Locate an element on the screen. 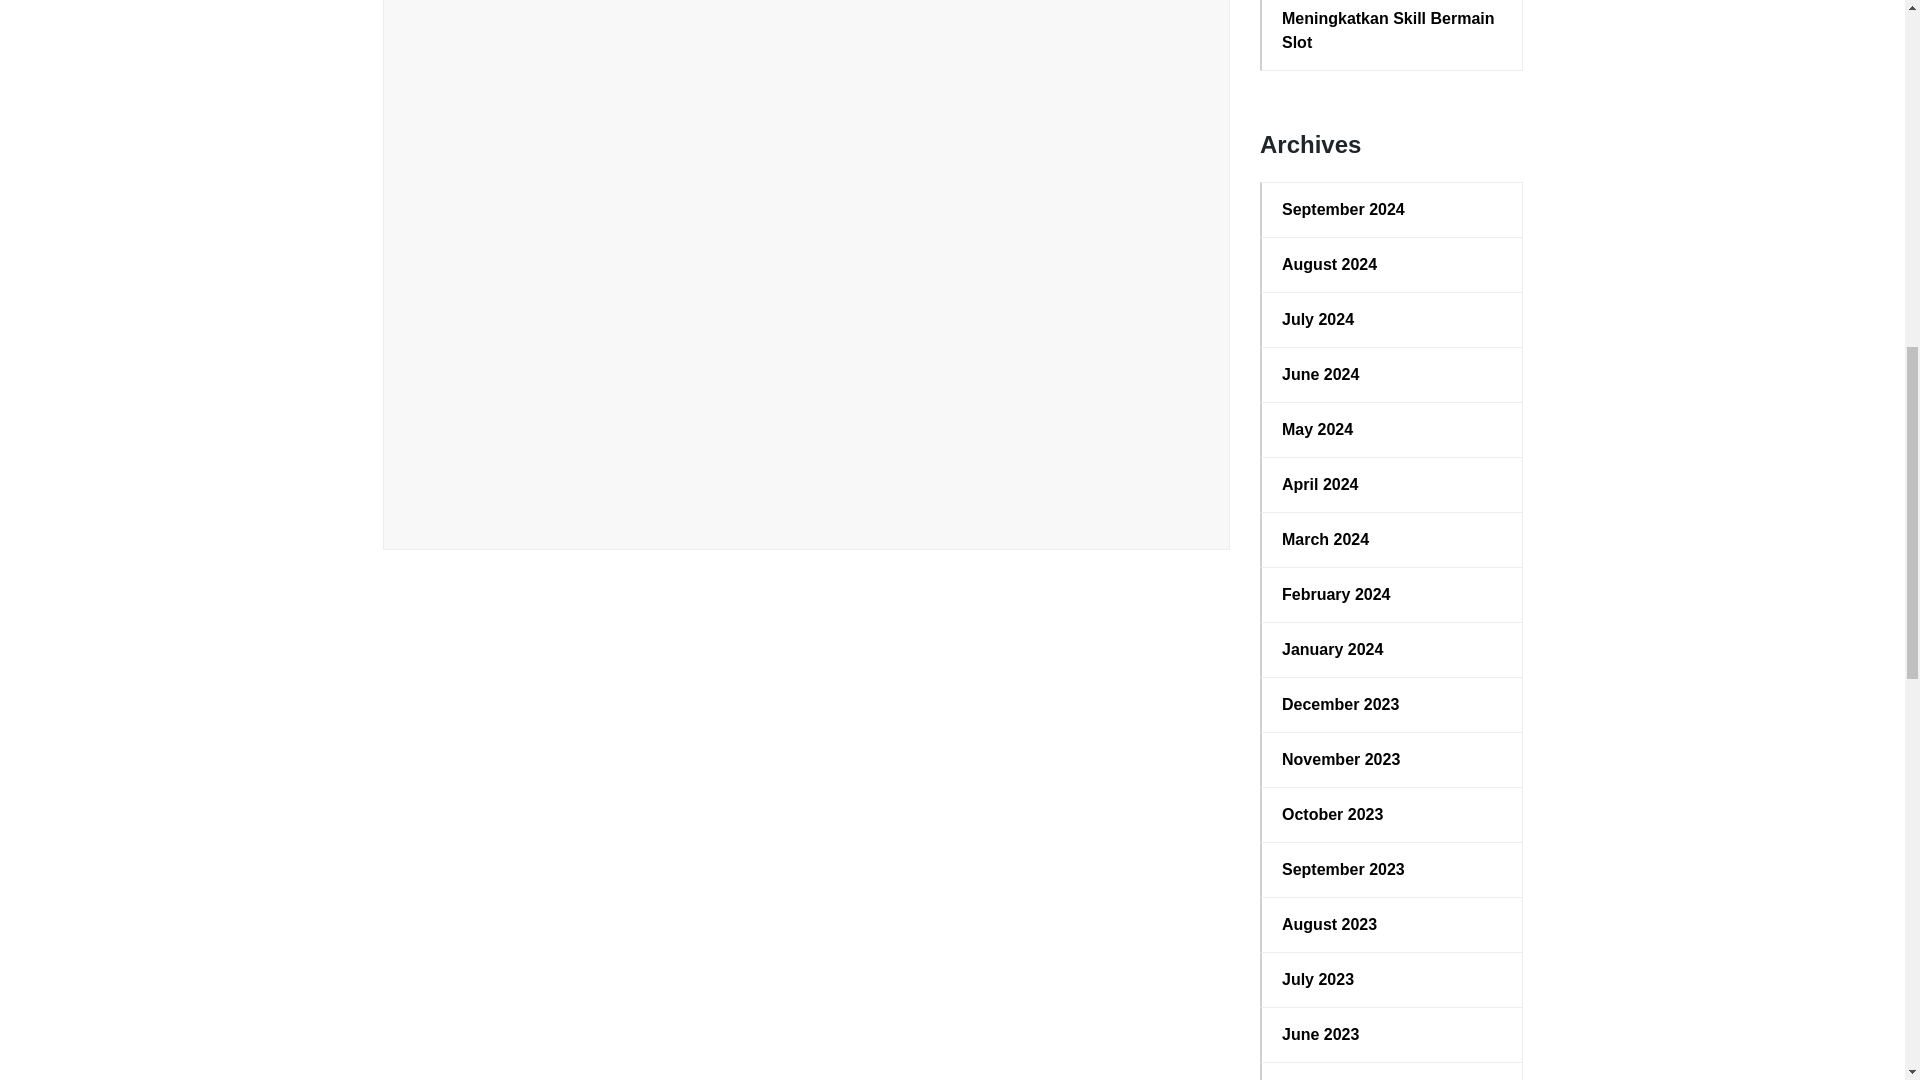 The height and width of the screenshot is (1080, 1920). June 2023 is located at coordinates (1392, 1034).